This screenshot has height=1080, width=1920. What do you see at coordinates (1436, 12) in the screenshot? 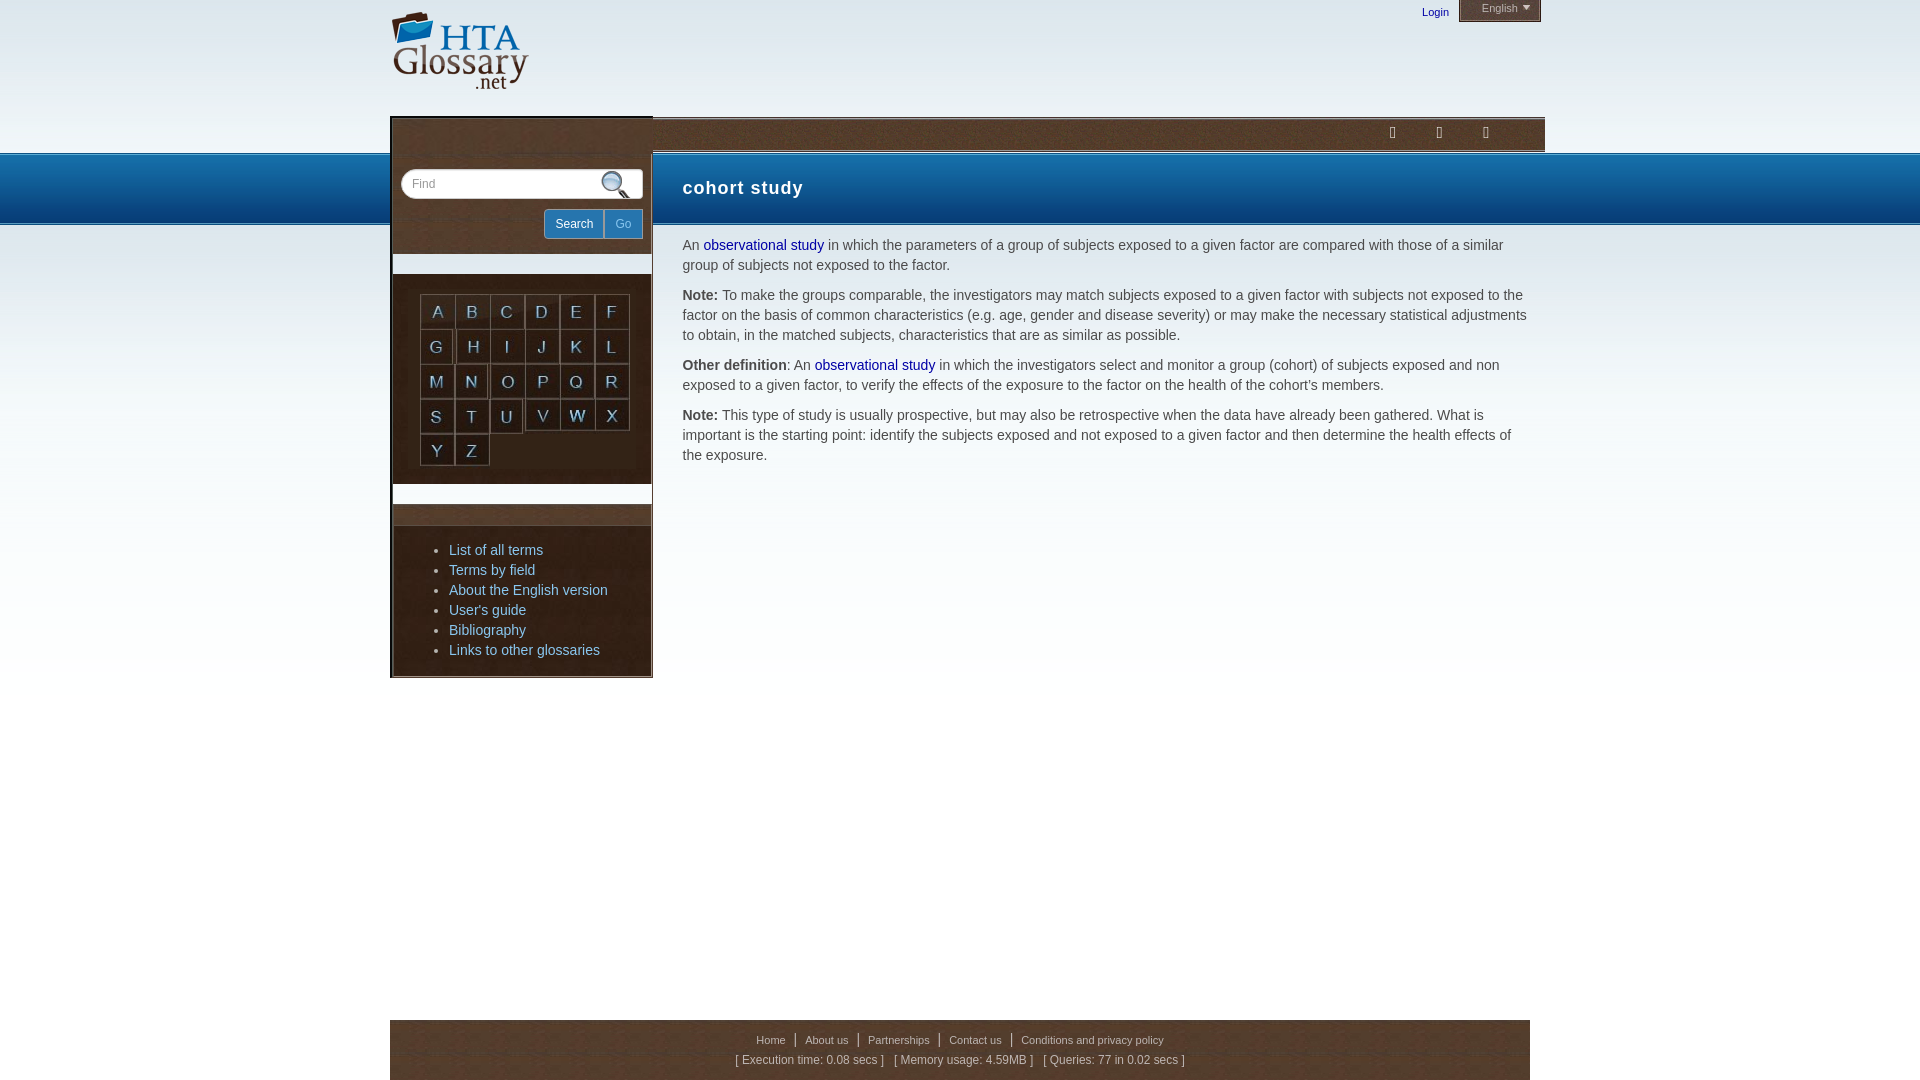
I see `Login` at bounding box center [1436, 12].